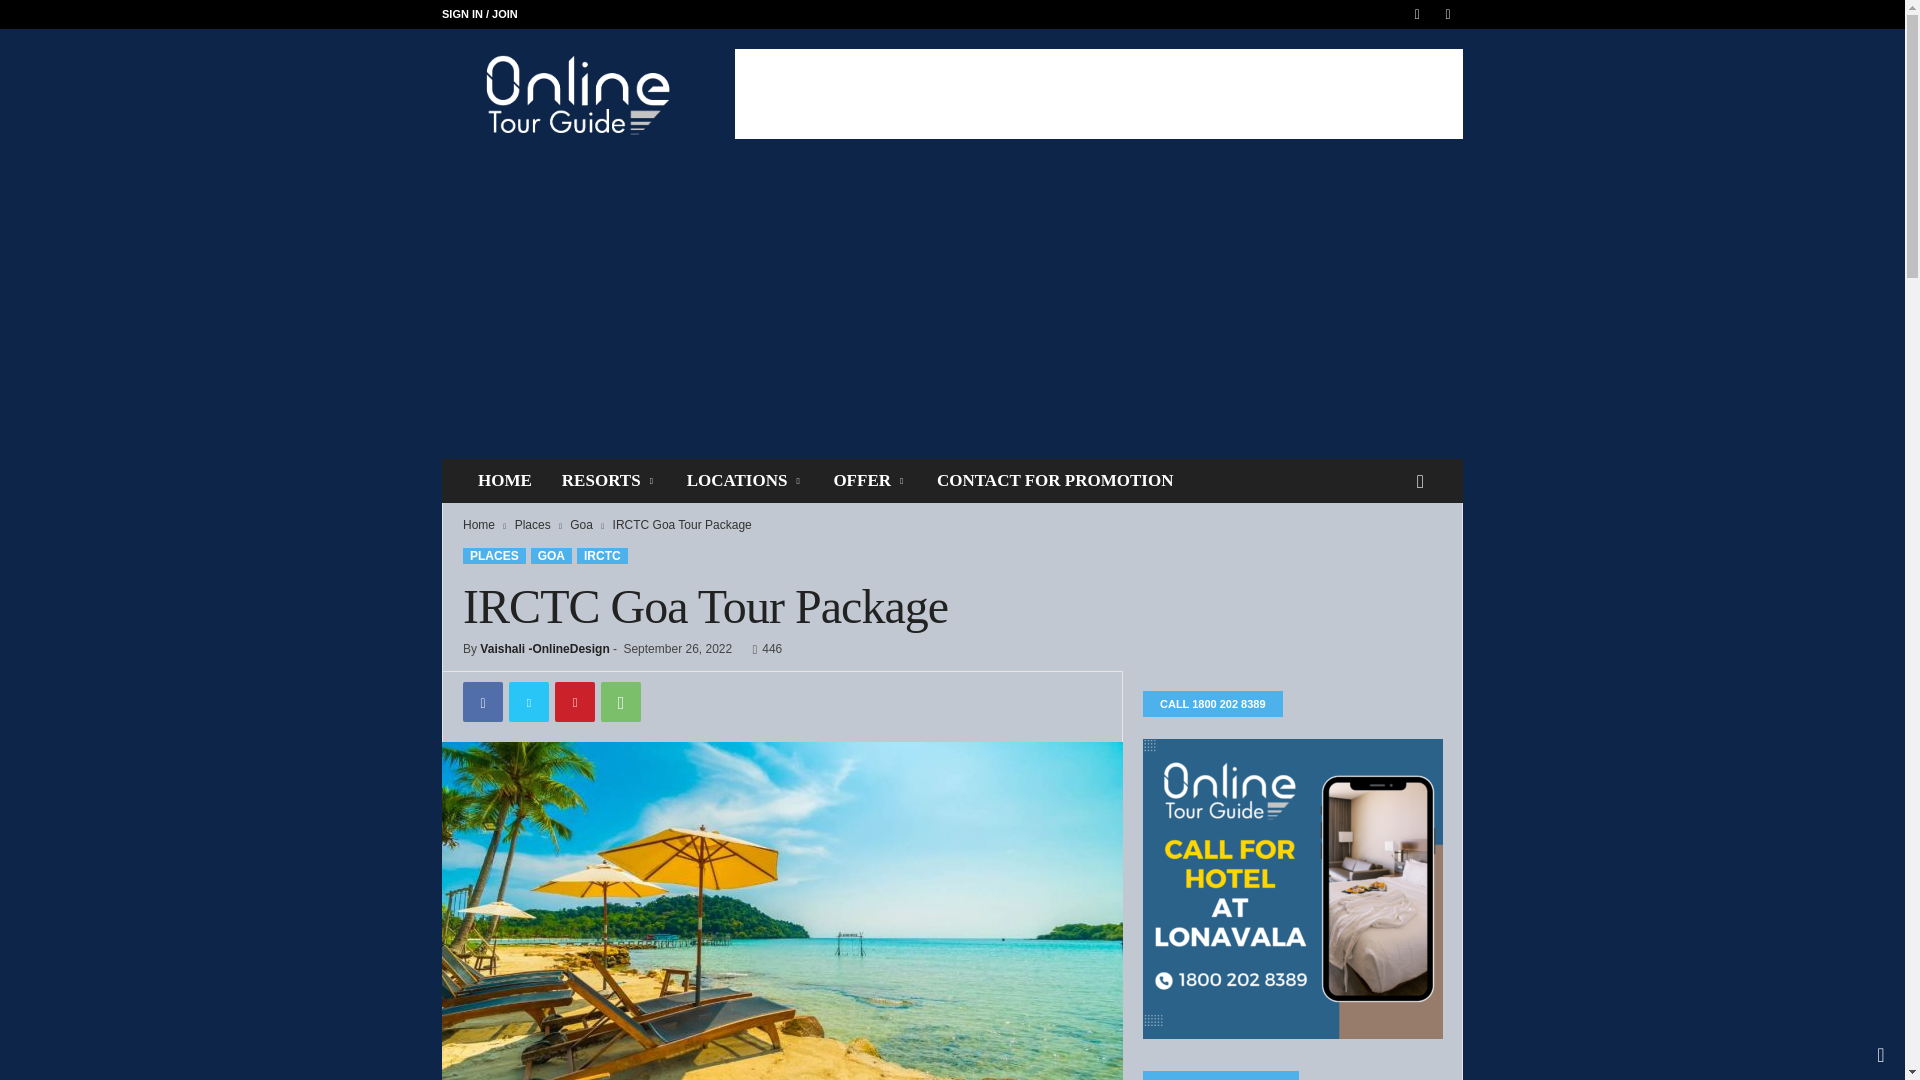  I want to click on Twitter, so click(528, 702).